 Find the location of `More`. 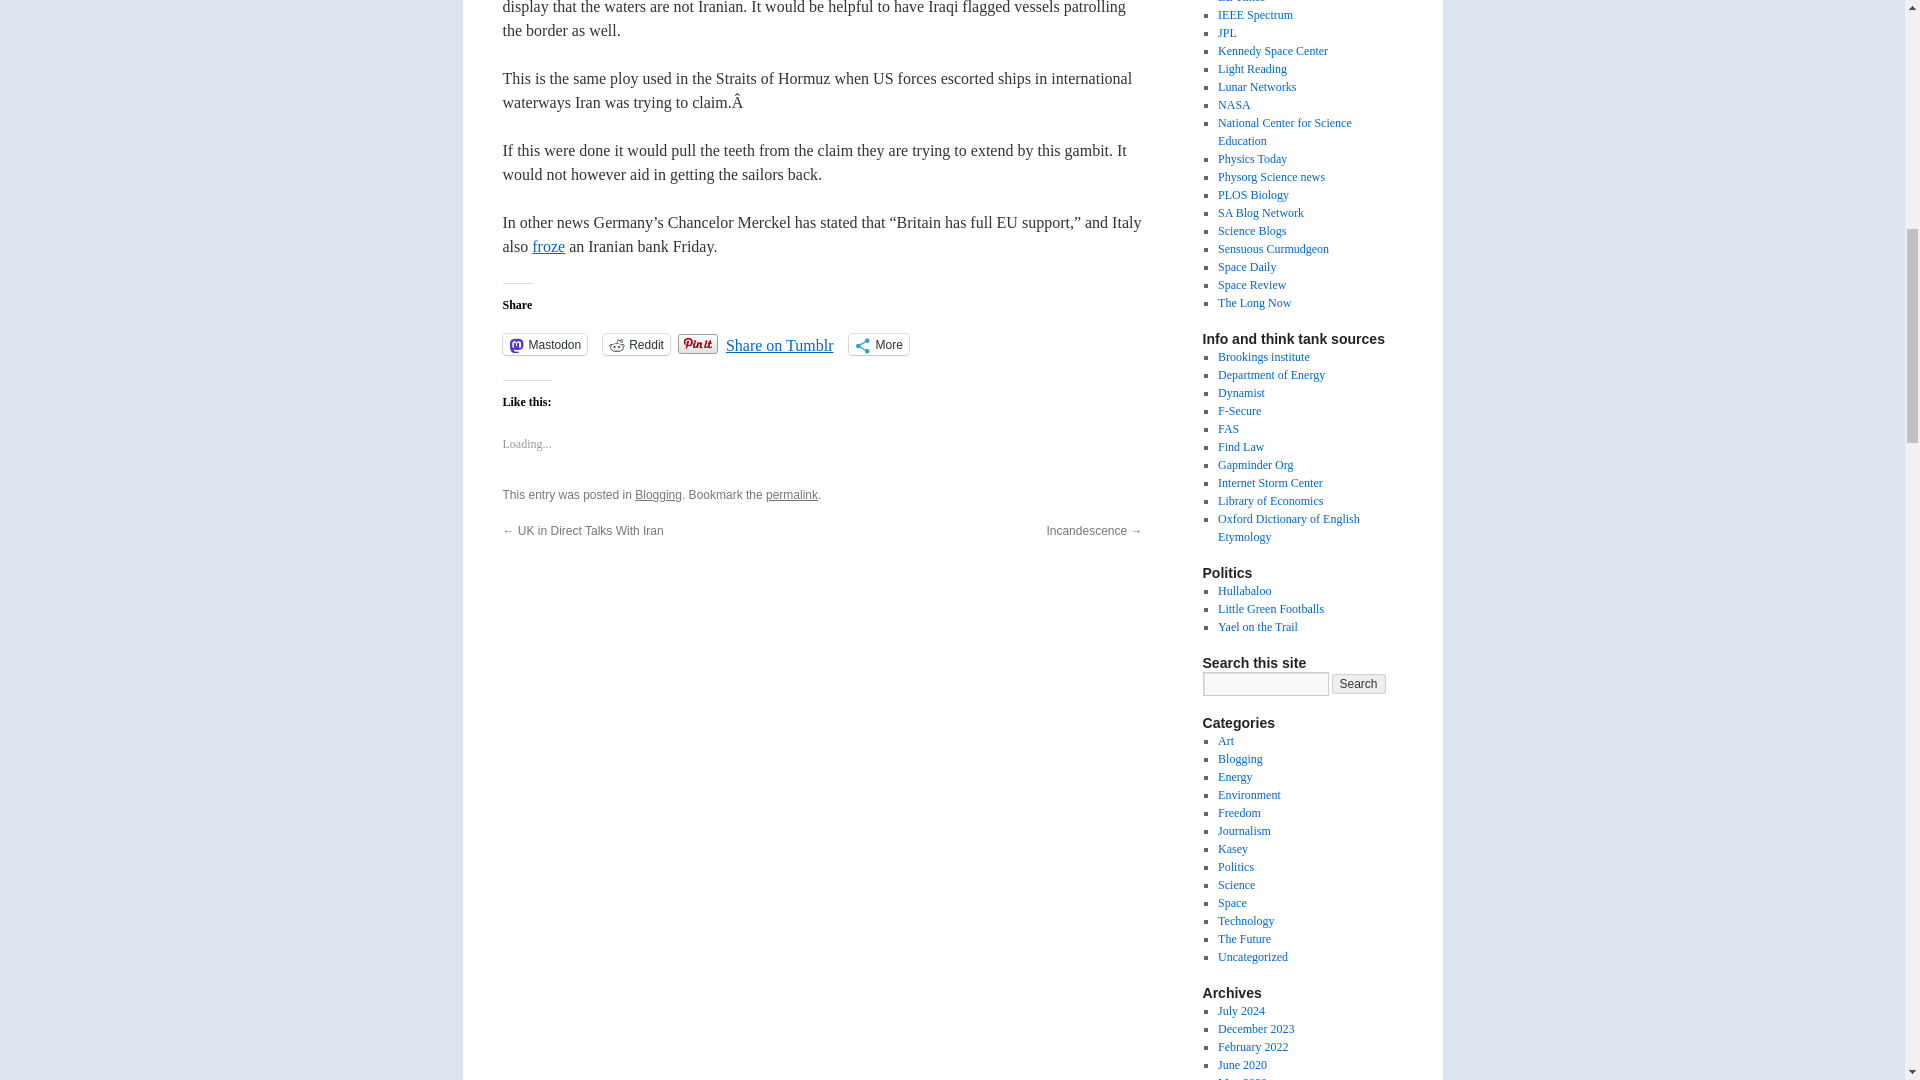

More is located at coordinates (878, 344).